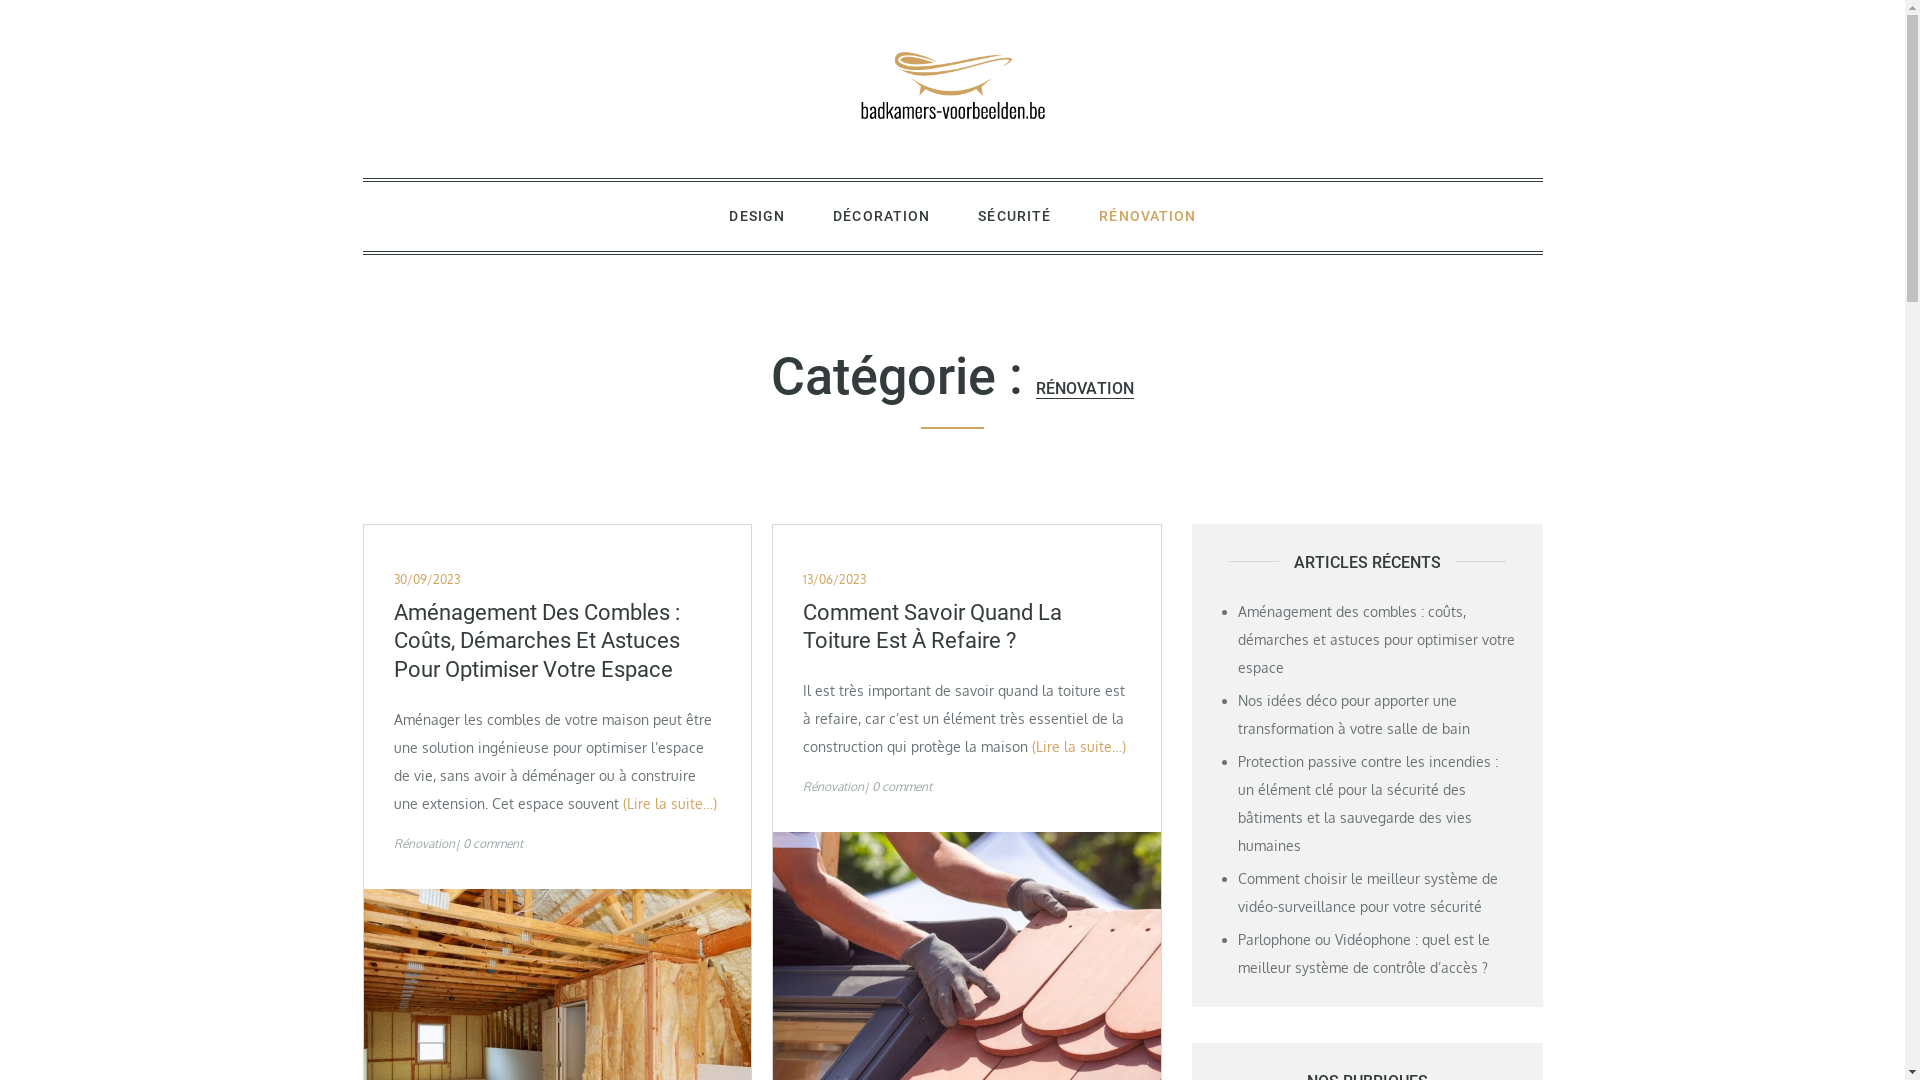 The image size is (1920, 1080). What do you see at coordinates (902, 786) in the screenshot?
I see `0 comment` at bounding box center [902, 786].